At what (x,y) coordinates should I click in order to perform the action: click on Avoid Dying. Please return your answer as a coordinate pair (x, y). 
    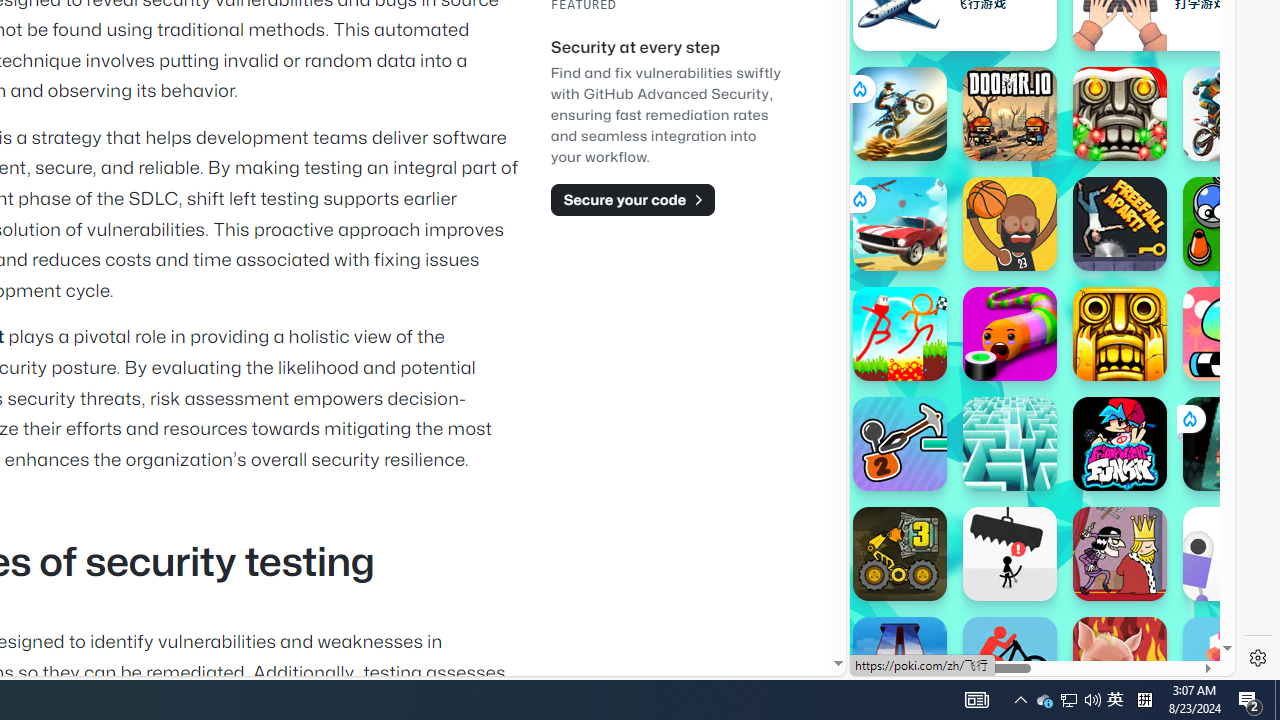
    Looking at the image, I should click on (1010, 554).